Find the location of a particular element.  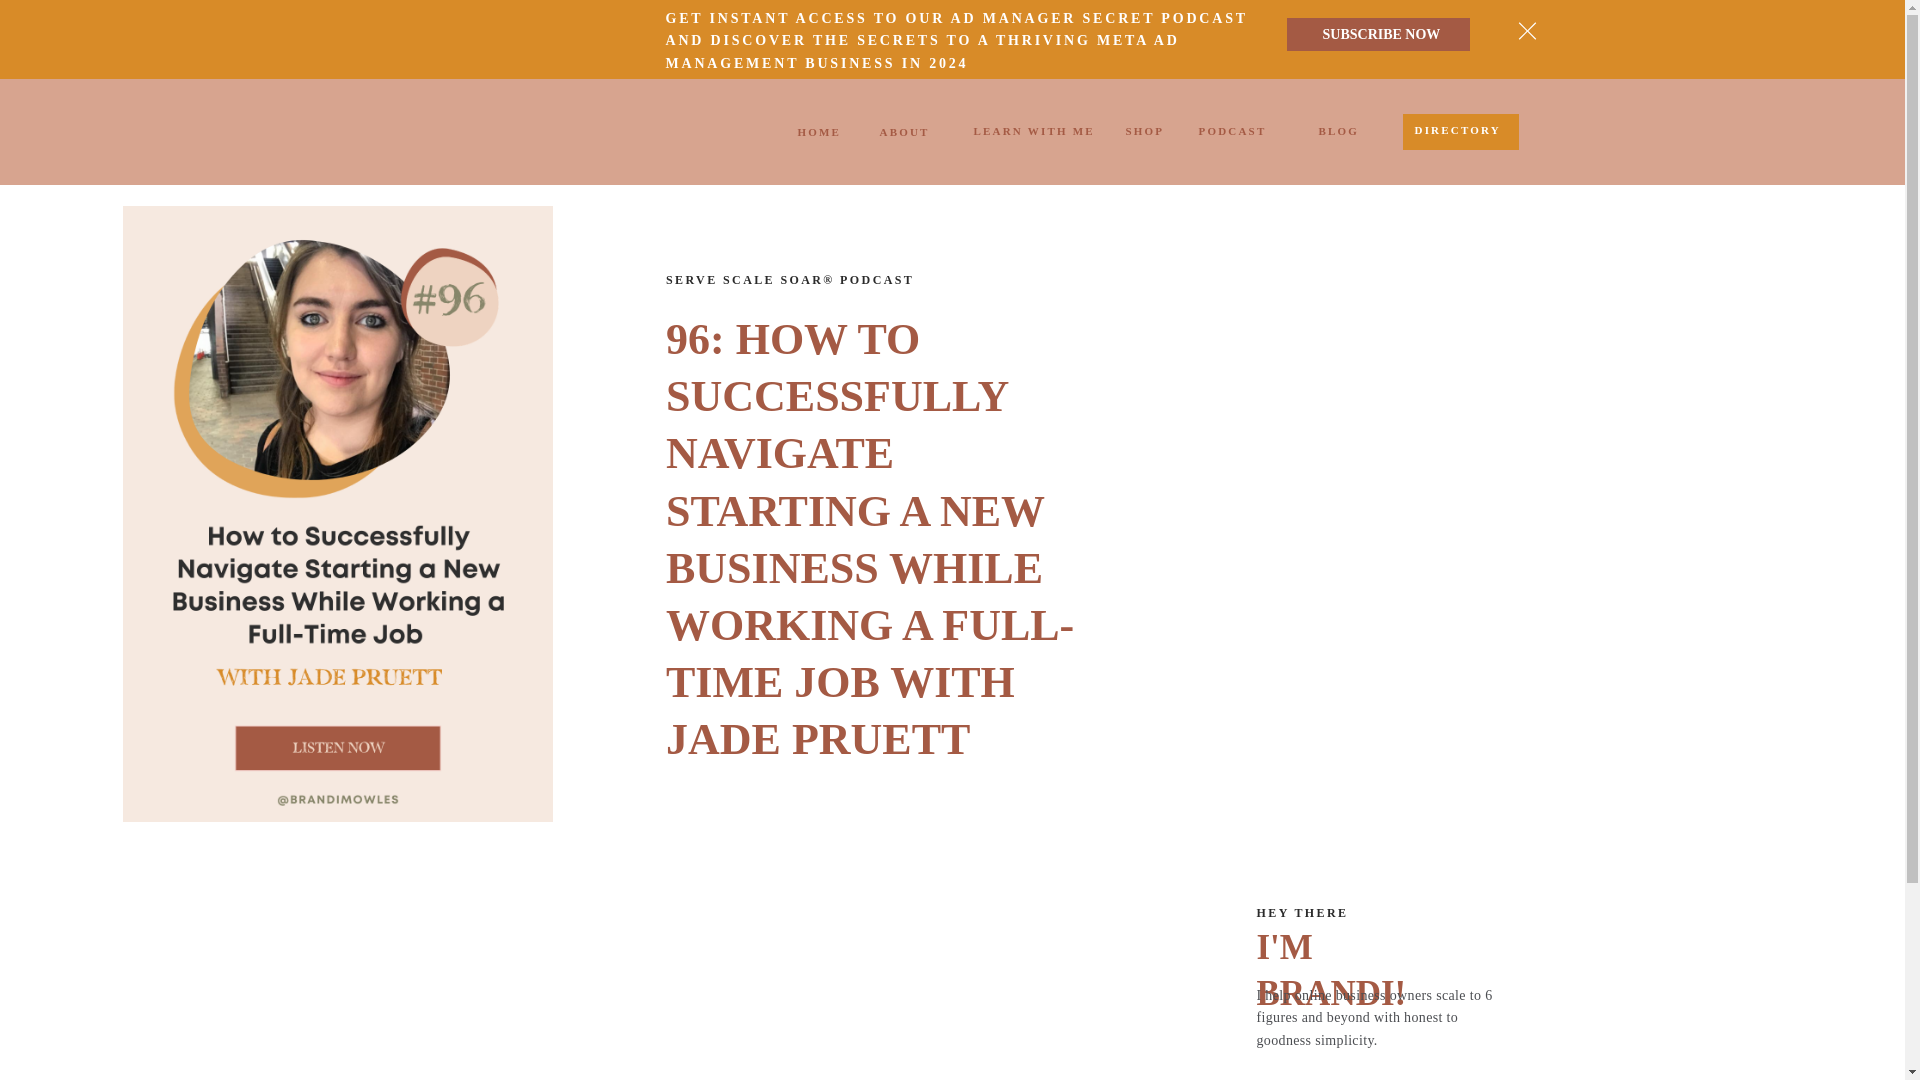

LEARN WITH ME is located at coordinates (1036, 132).